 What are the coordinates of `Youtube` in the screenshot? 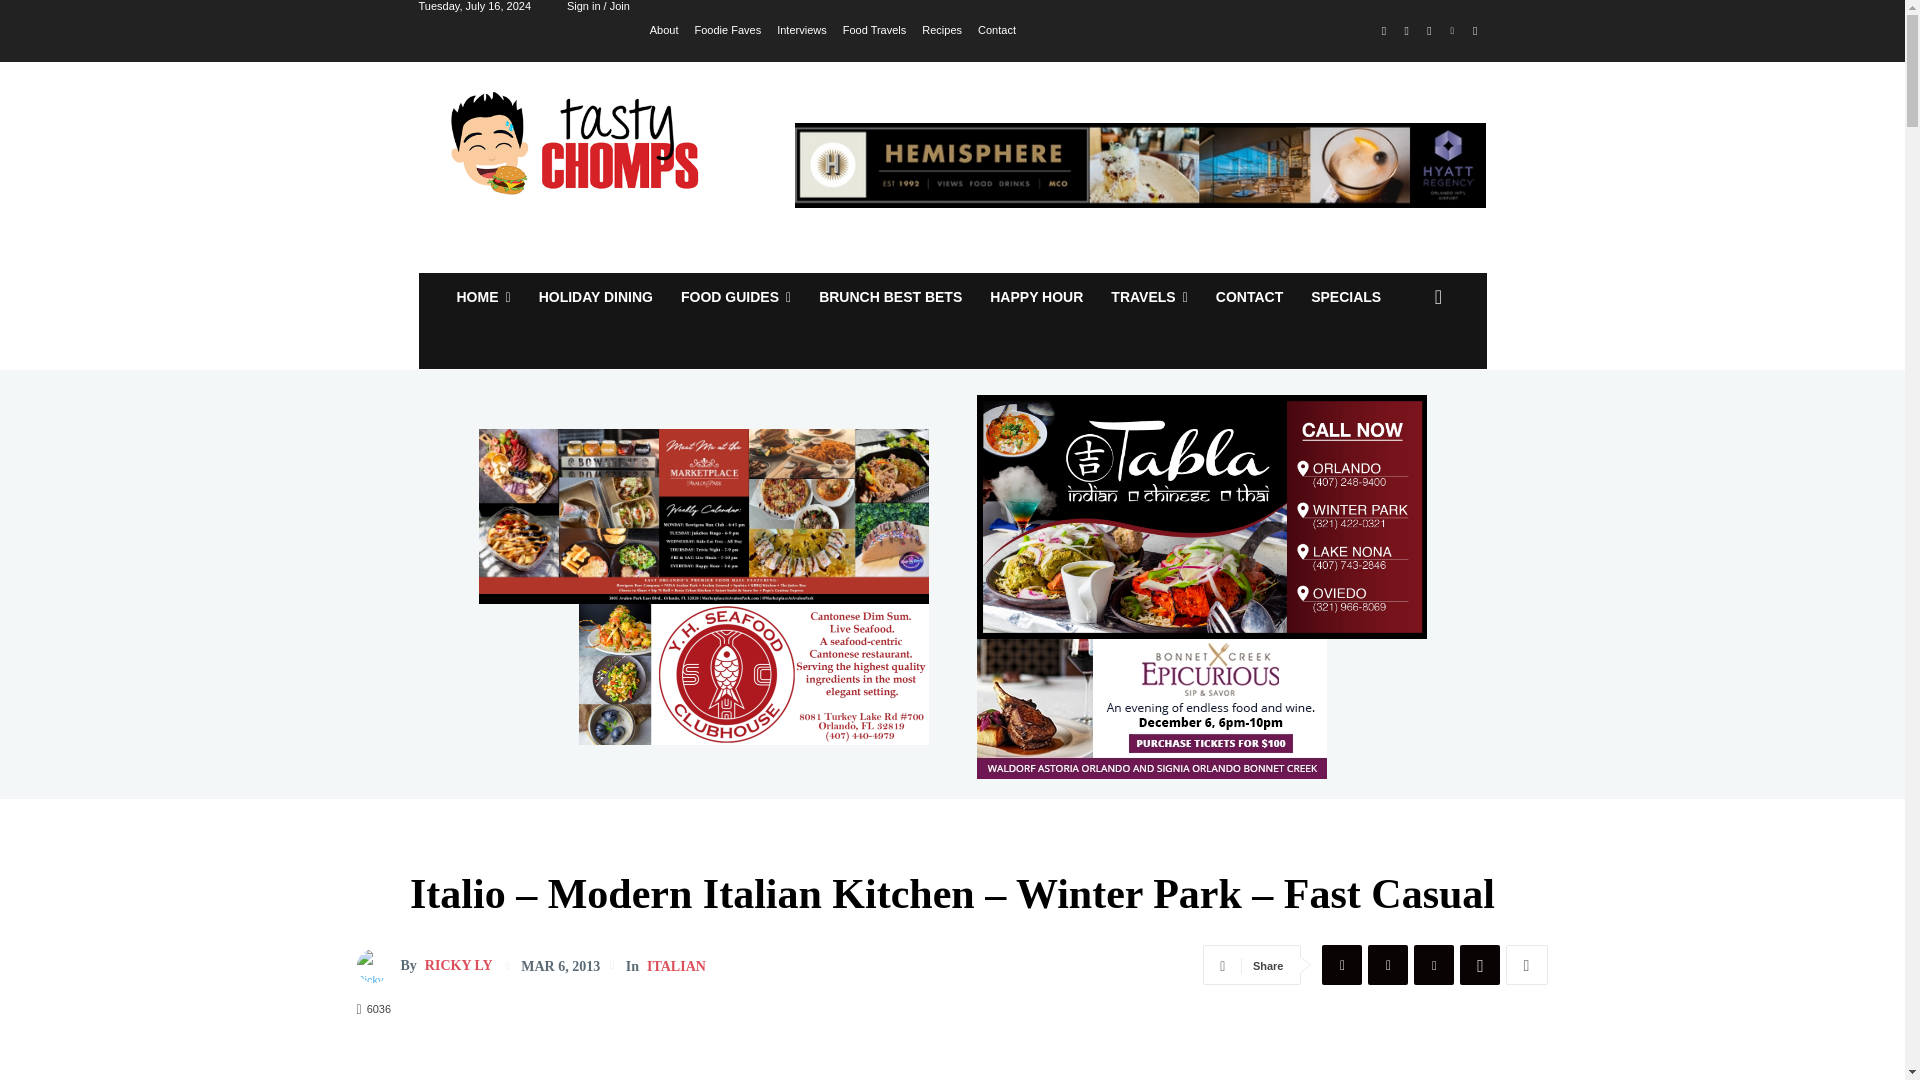 It's located at (1474, 32).